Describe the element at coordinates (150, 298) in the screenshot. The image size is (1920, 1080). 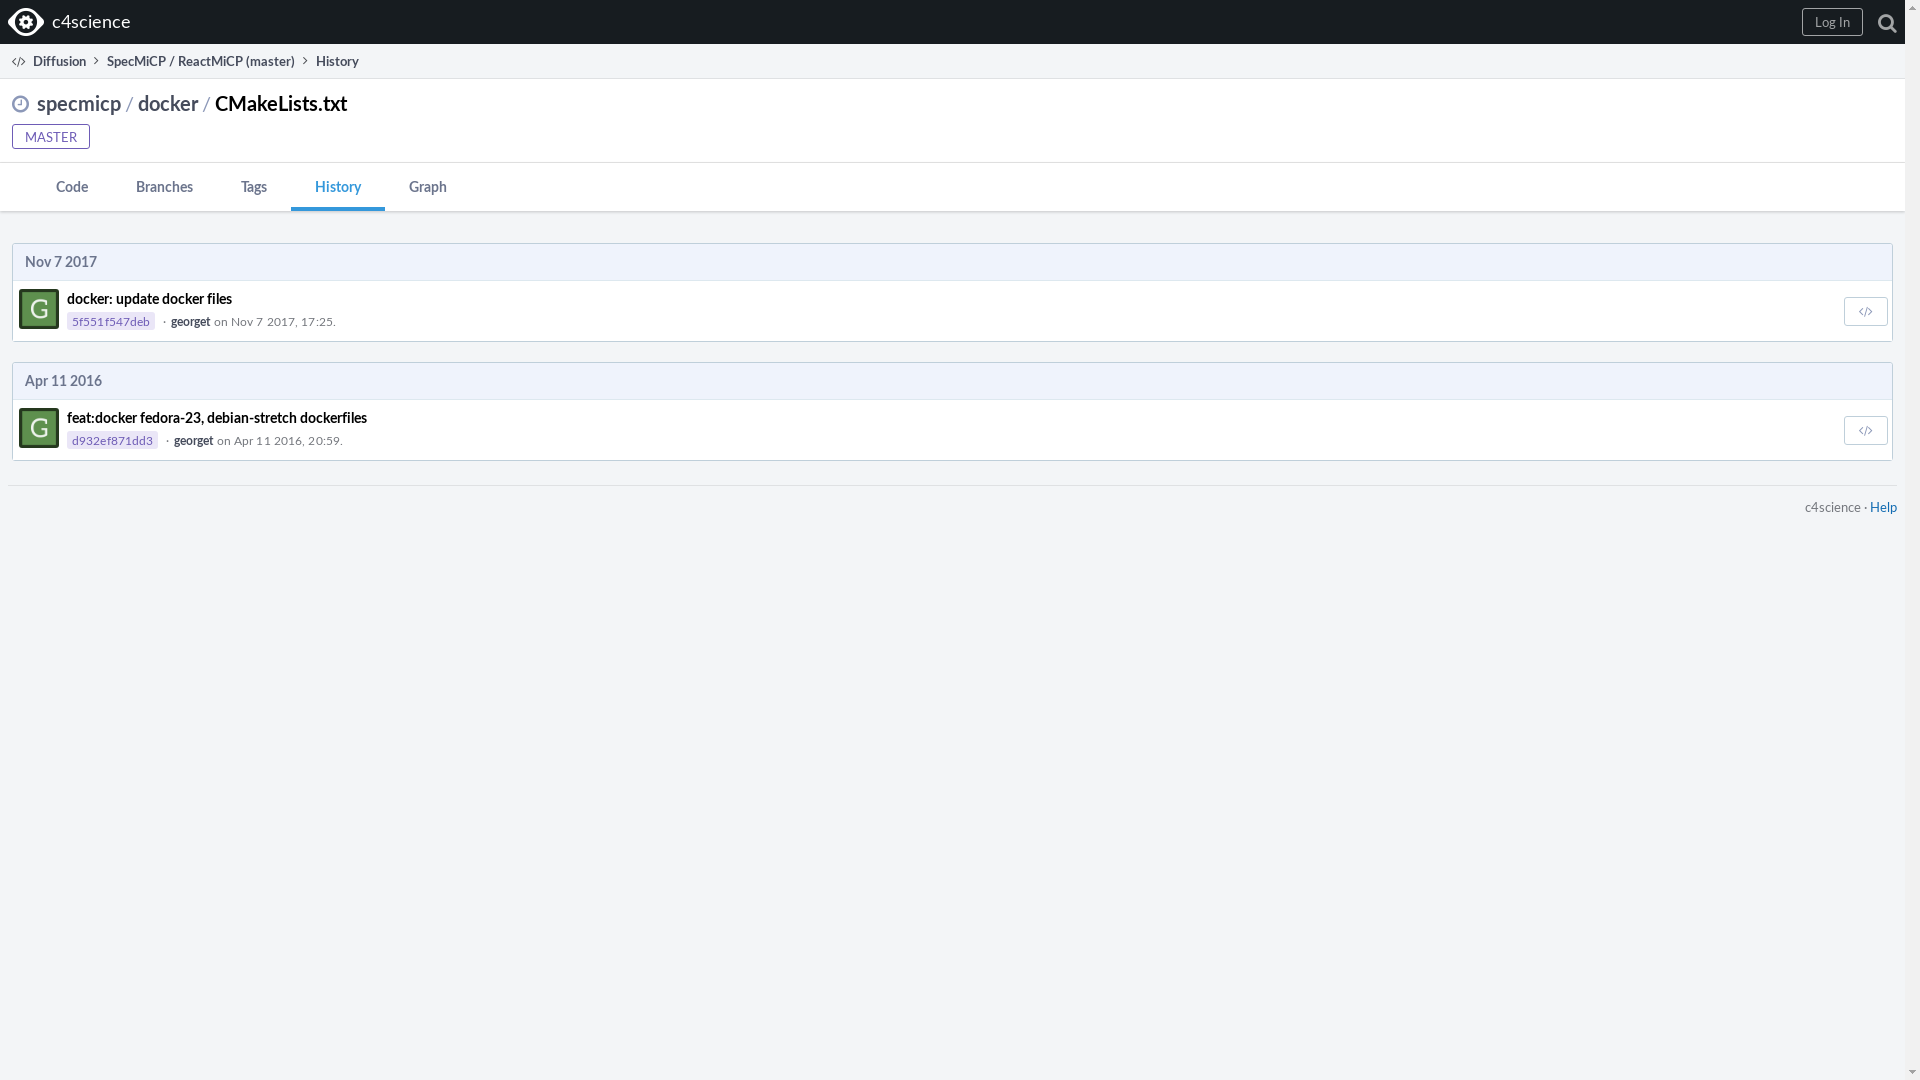
I see `docker: update docker files` at that location.